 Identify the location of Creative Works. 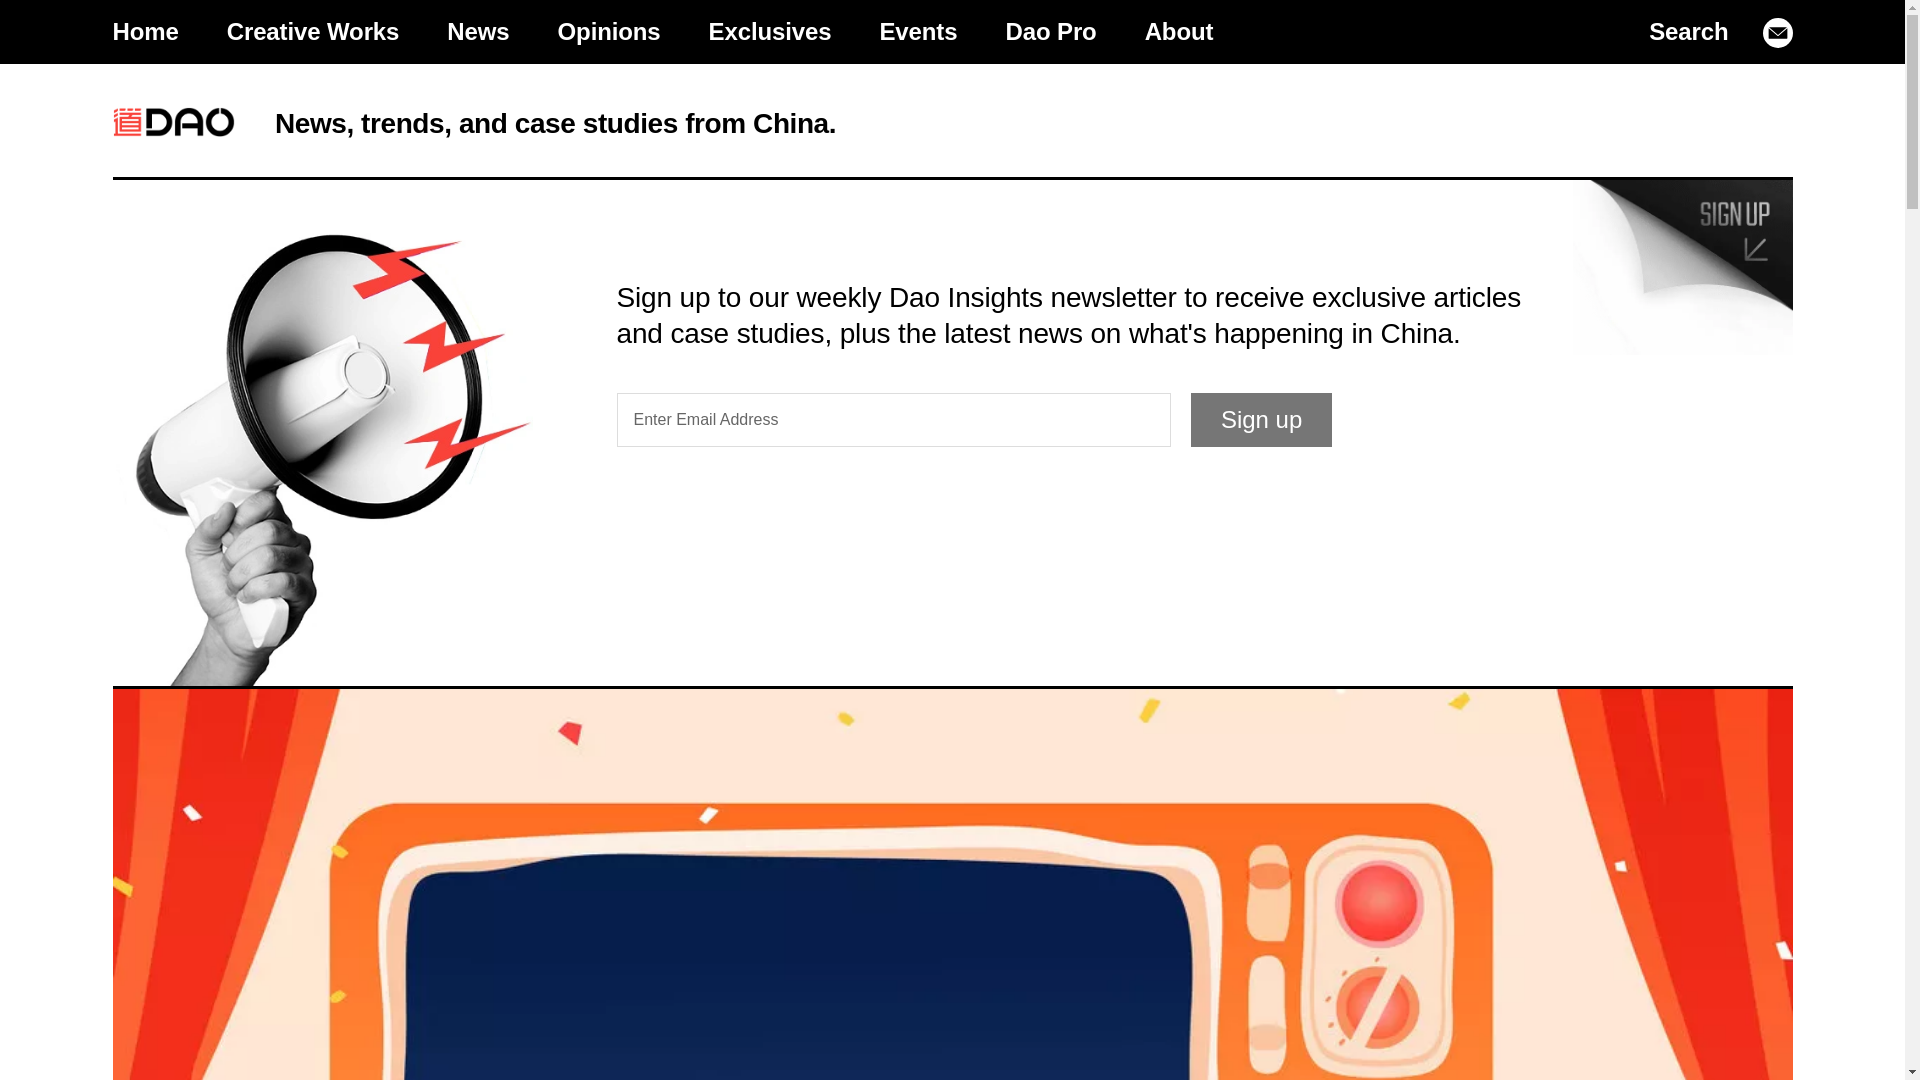
(314, 32).